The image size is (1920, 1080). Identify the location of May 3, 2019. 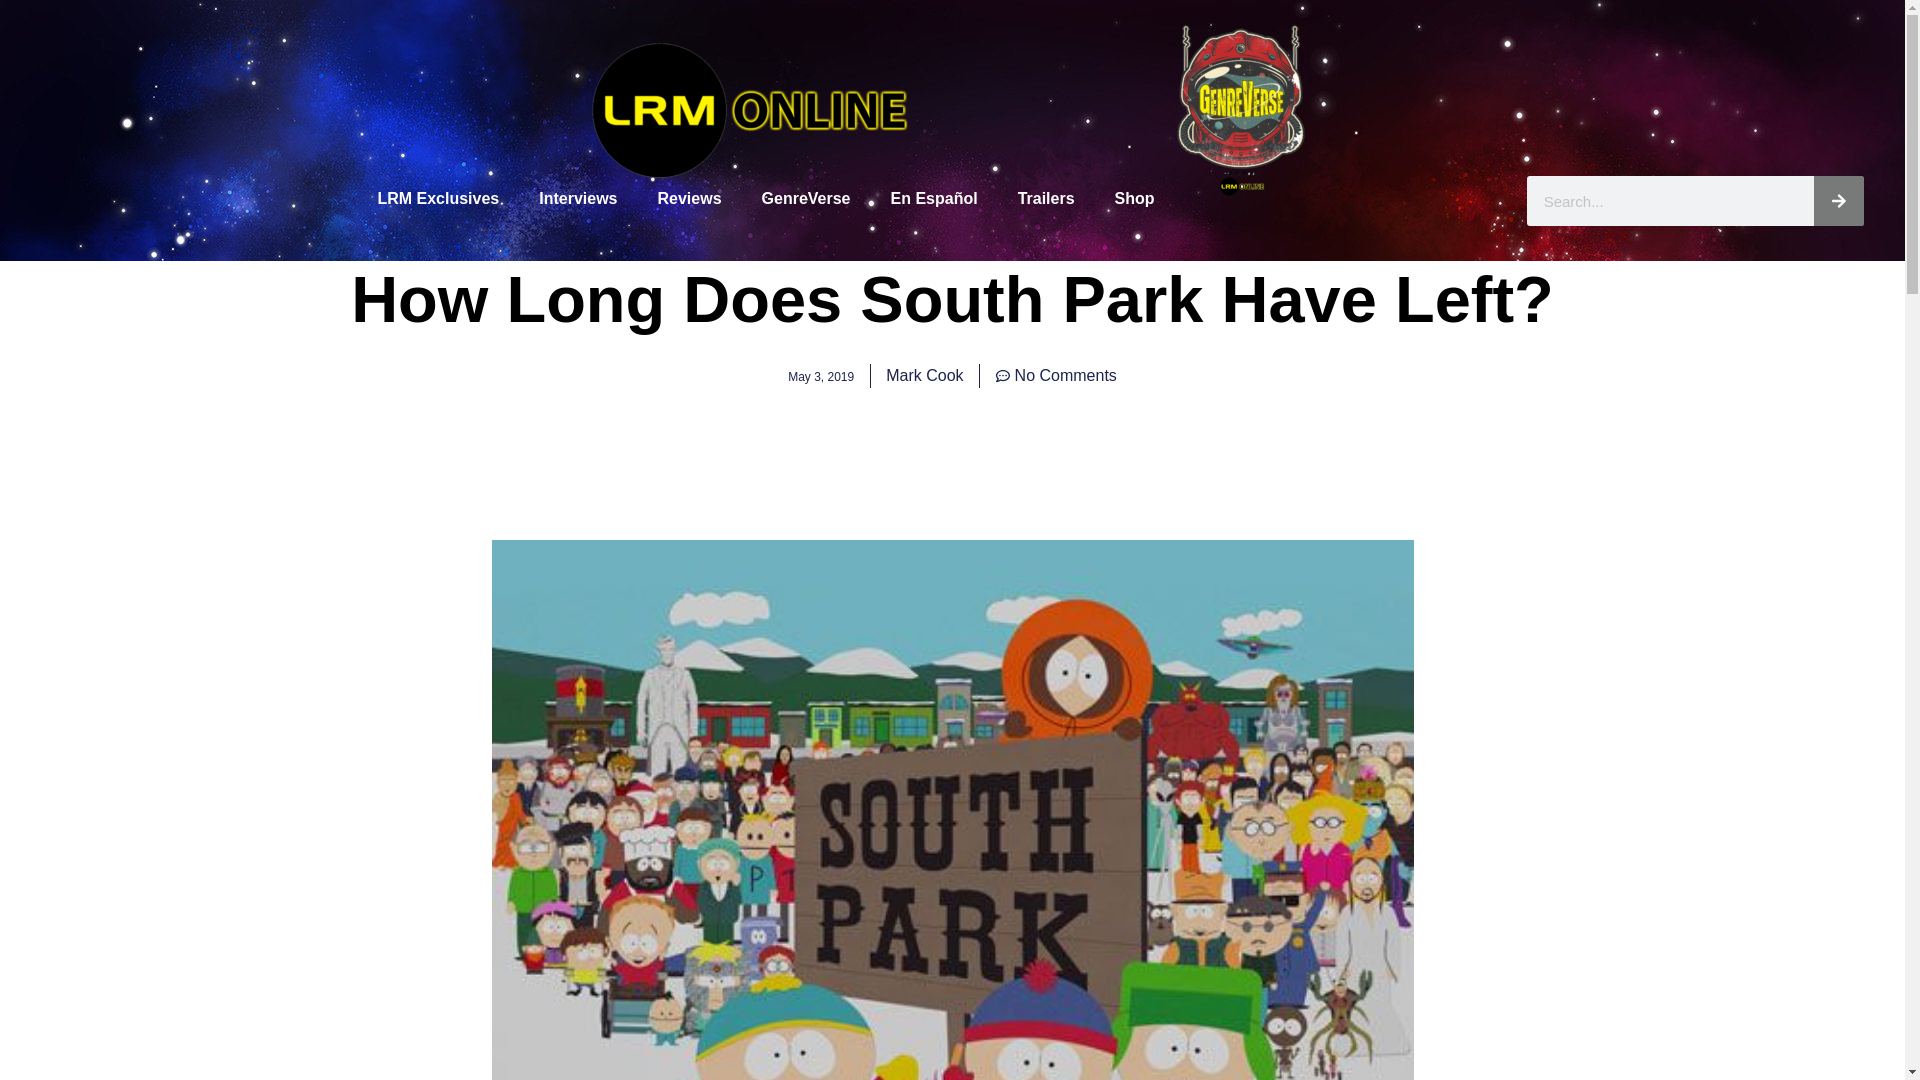
(820, 375).